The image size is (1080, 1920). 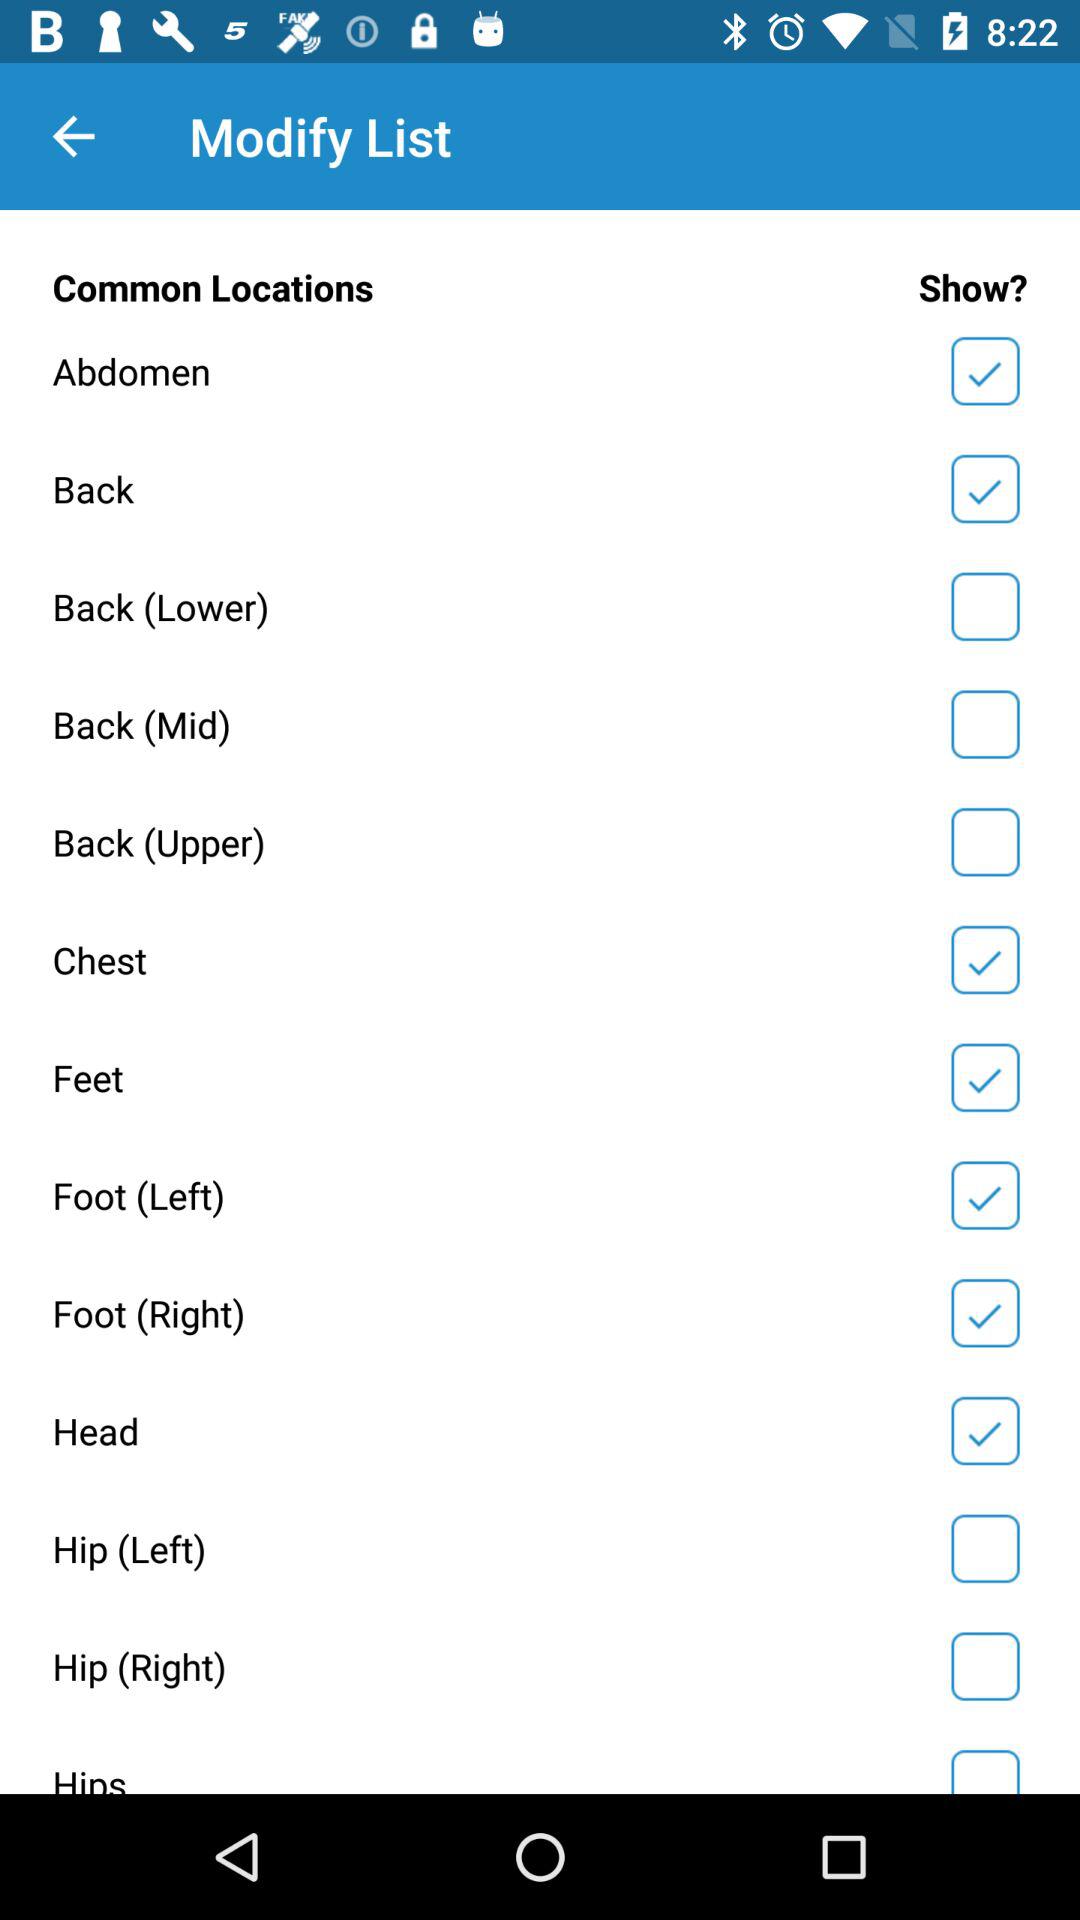 I want to click on press item to the left of the modify list, so click(x=73, y=136).